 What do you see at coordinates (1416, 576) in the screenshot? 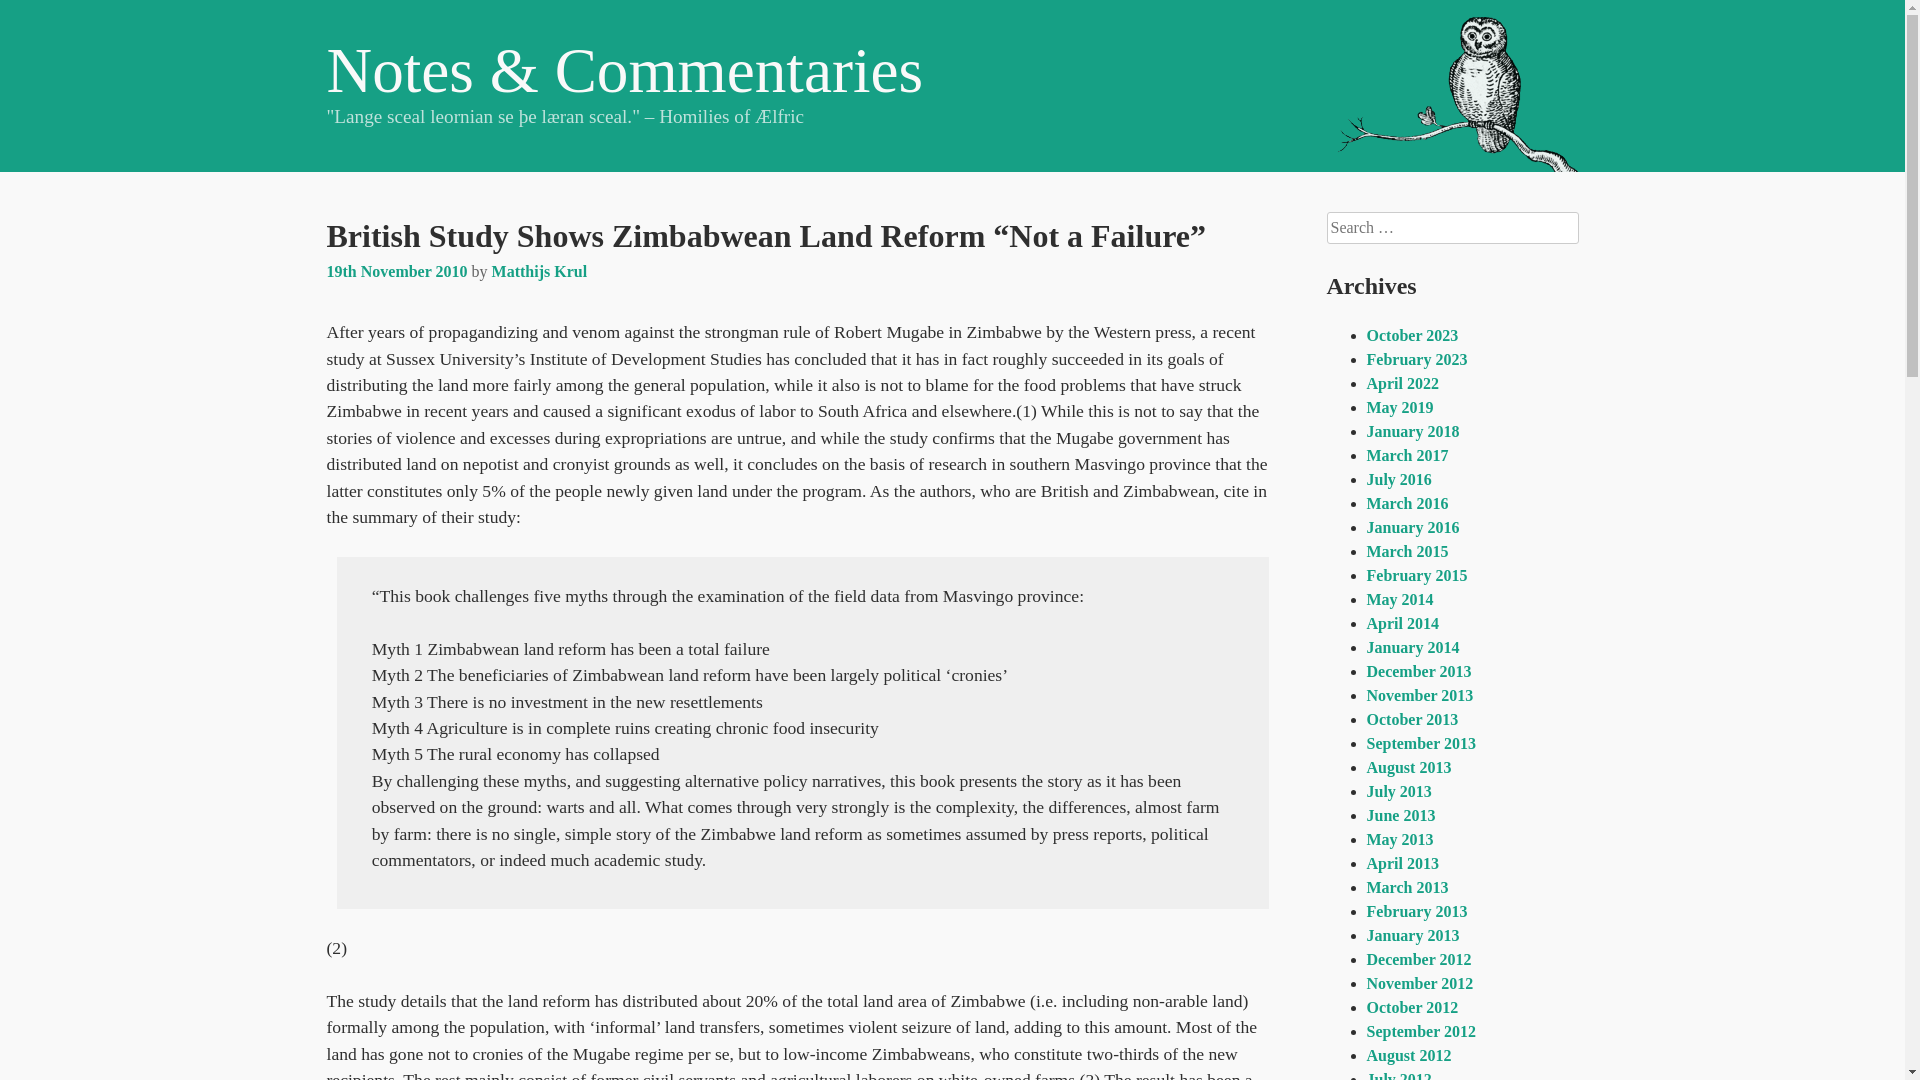
I see `February 2015` at bounding box center [1416, 576].